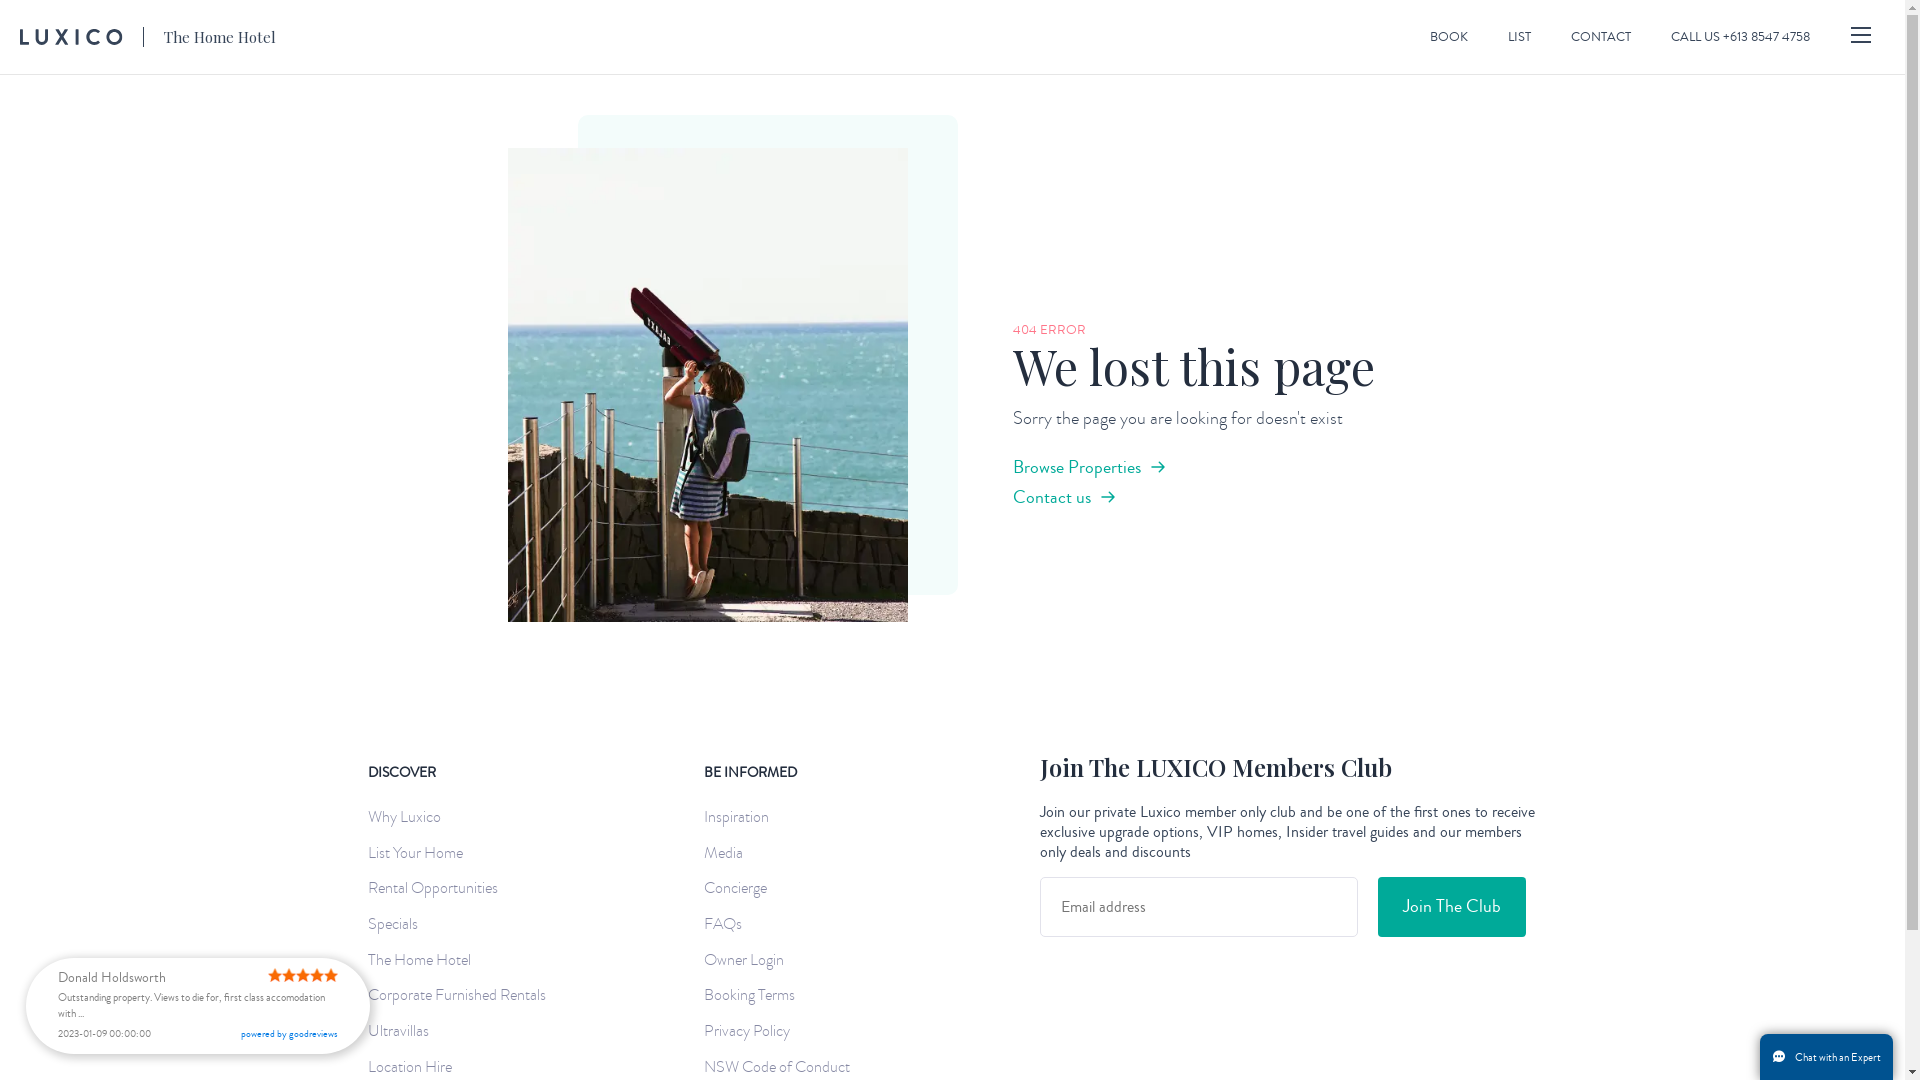  What do you see at coordinates (752, 1032) in the screenshot?
I see `Privacy Policy` at bounding box center [752, 1032].